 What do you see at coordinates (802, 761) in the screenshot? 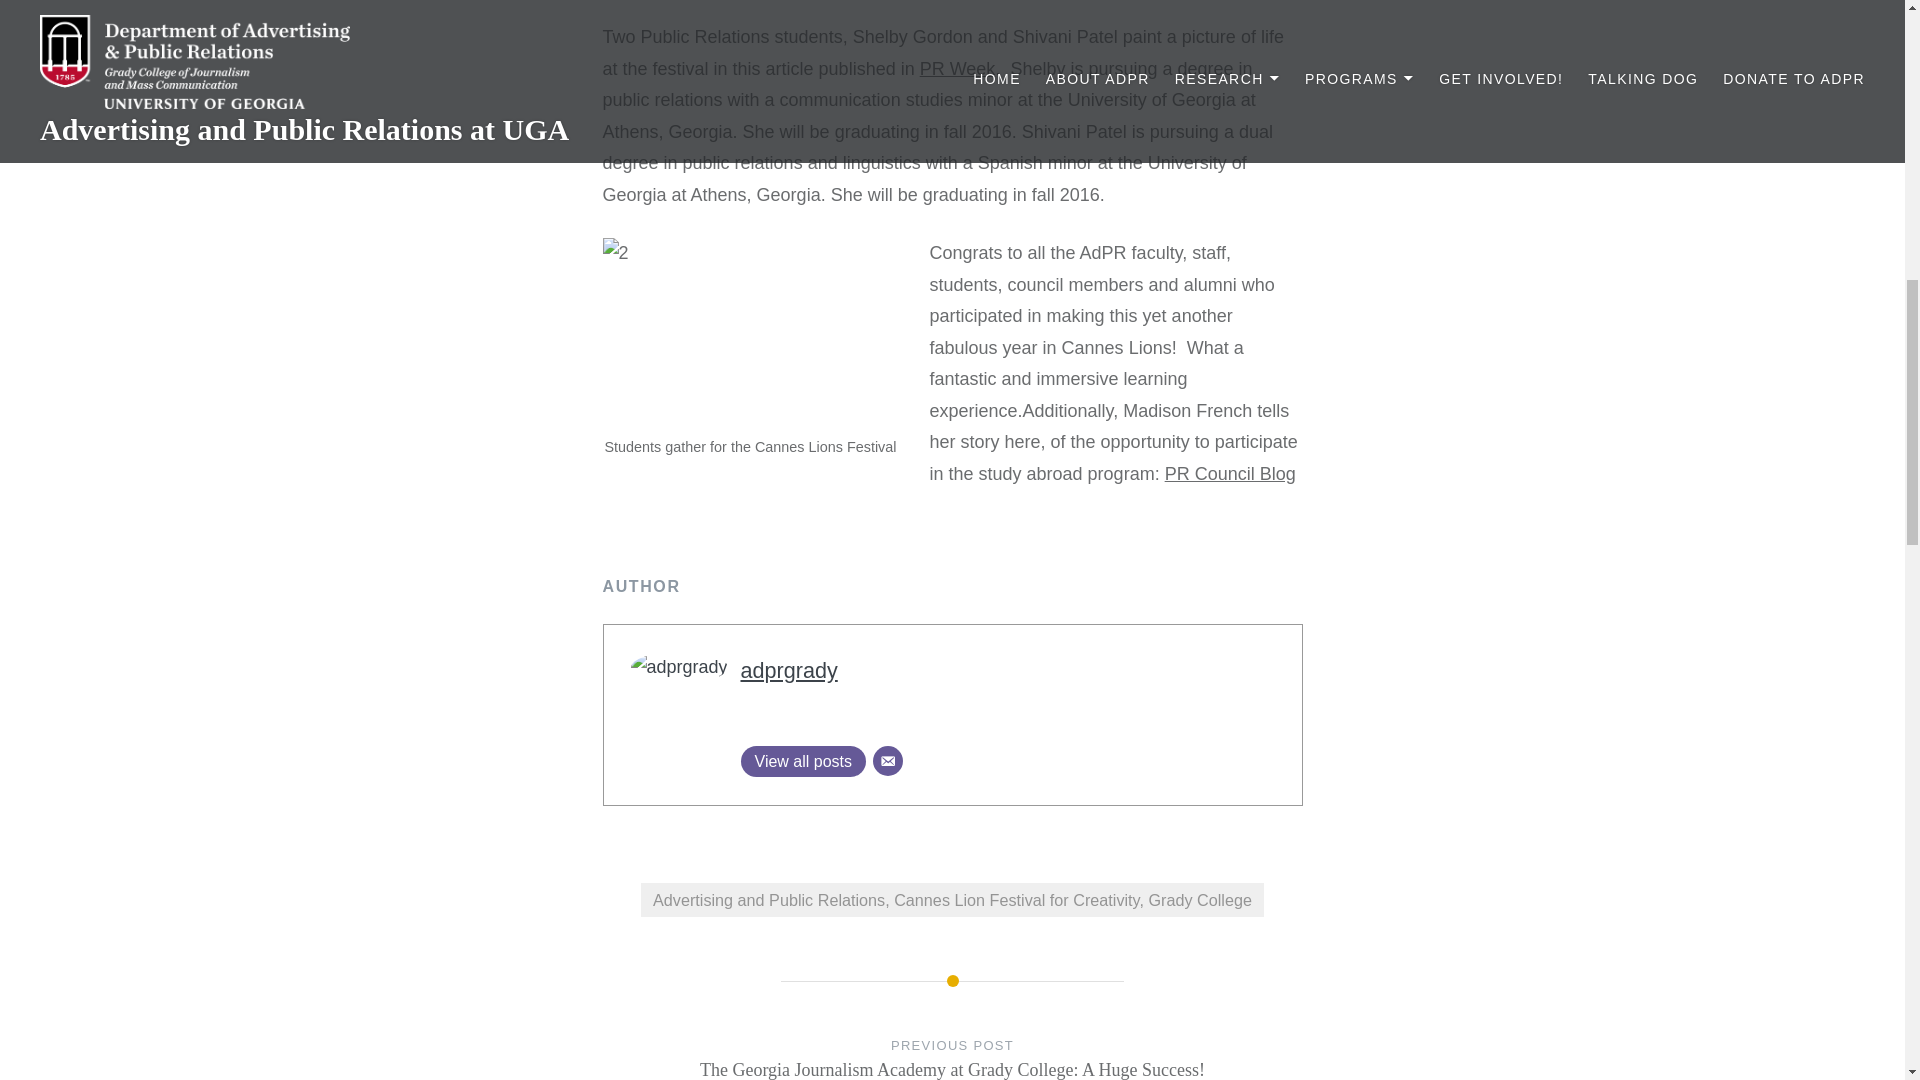
I see `View all posts` at bounding box center [802, 761].